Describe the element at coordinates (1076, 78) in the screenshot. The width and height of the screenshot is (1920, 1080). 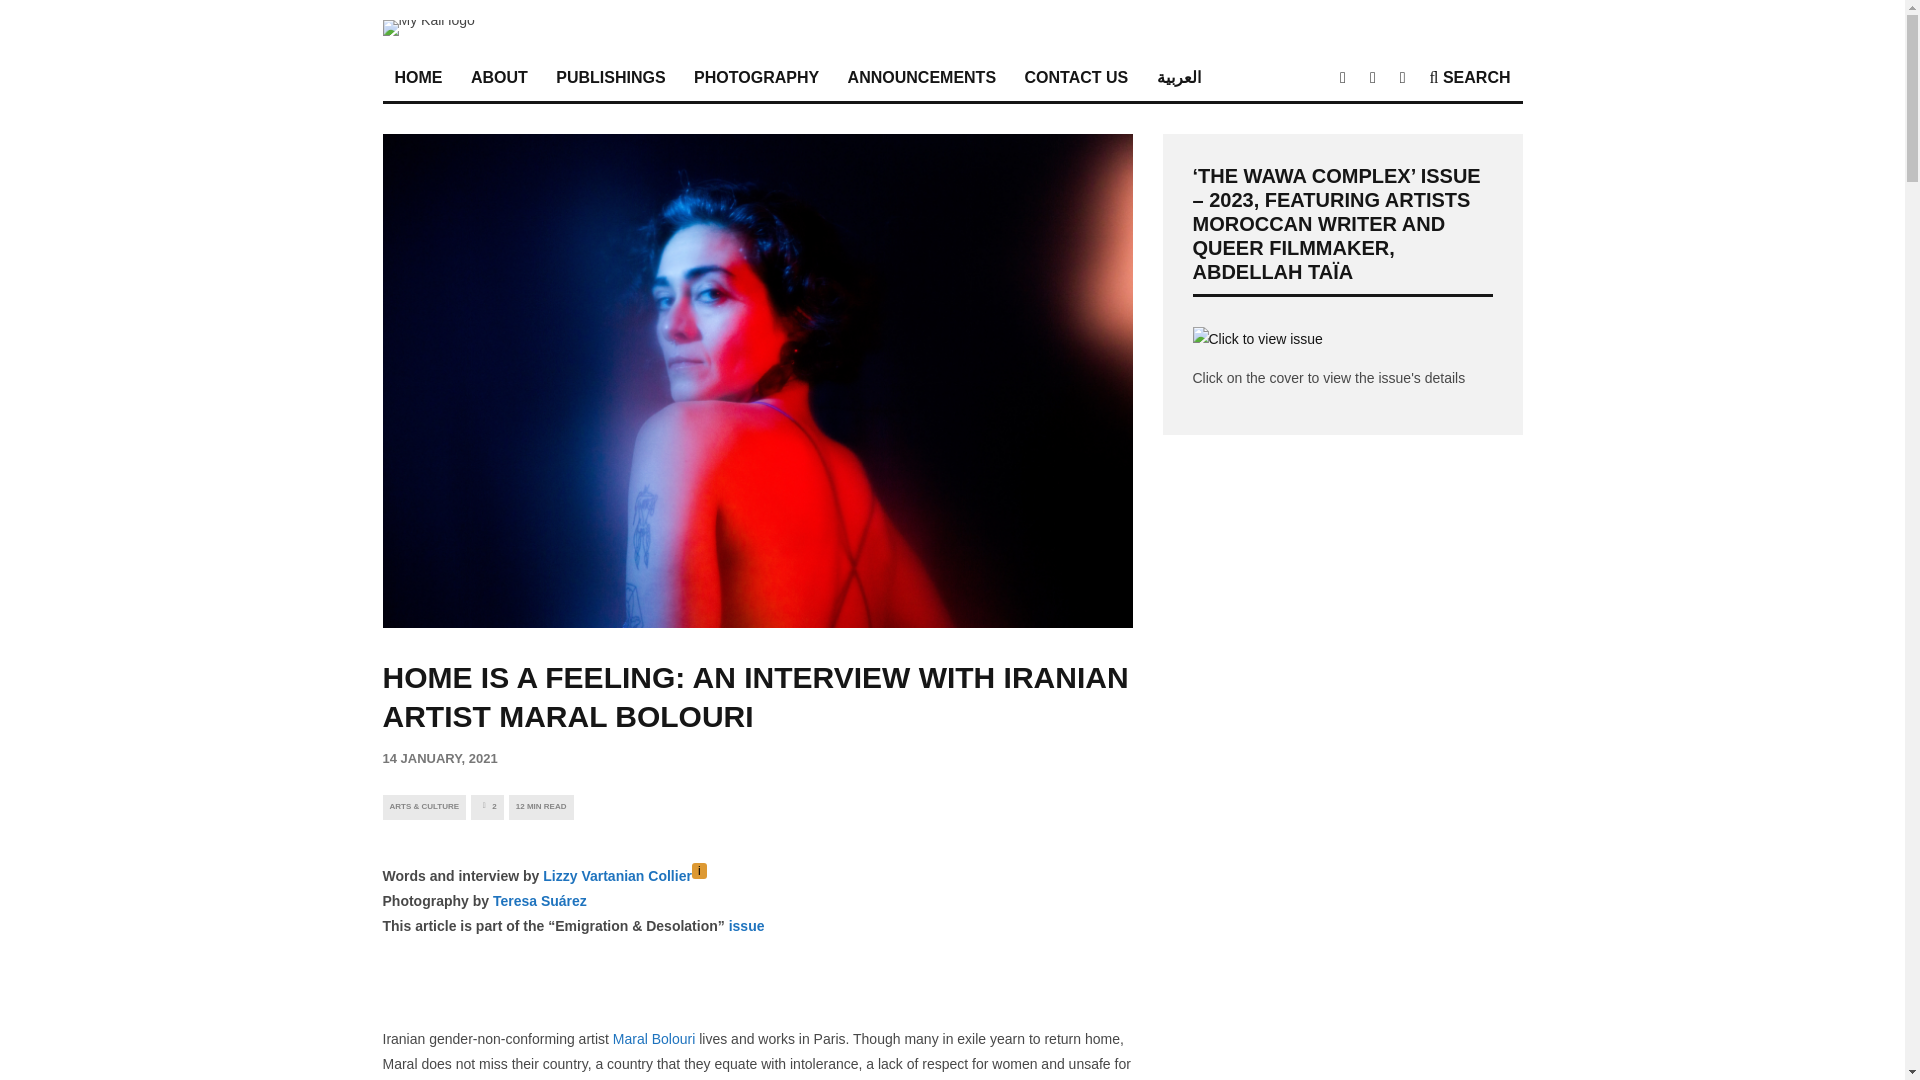
I see `CONTACT US` at that location.